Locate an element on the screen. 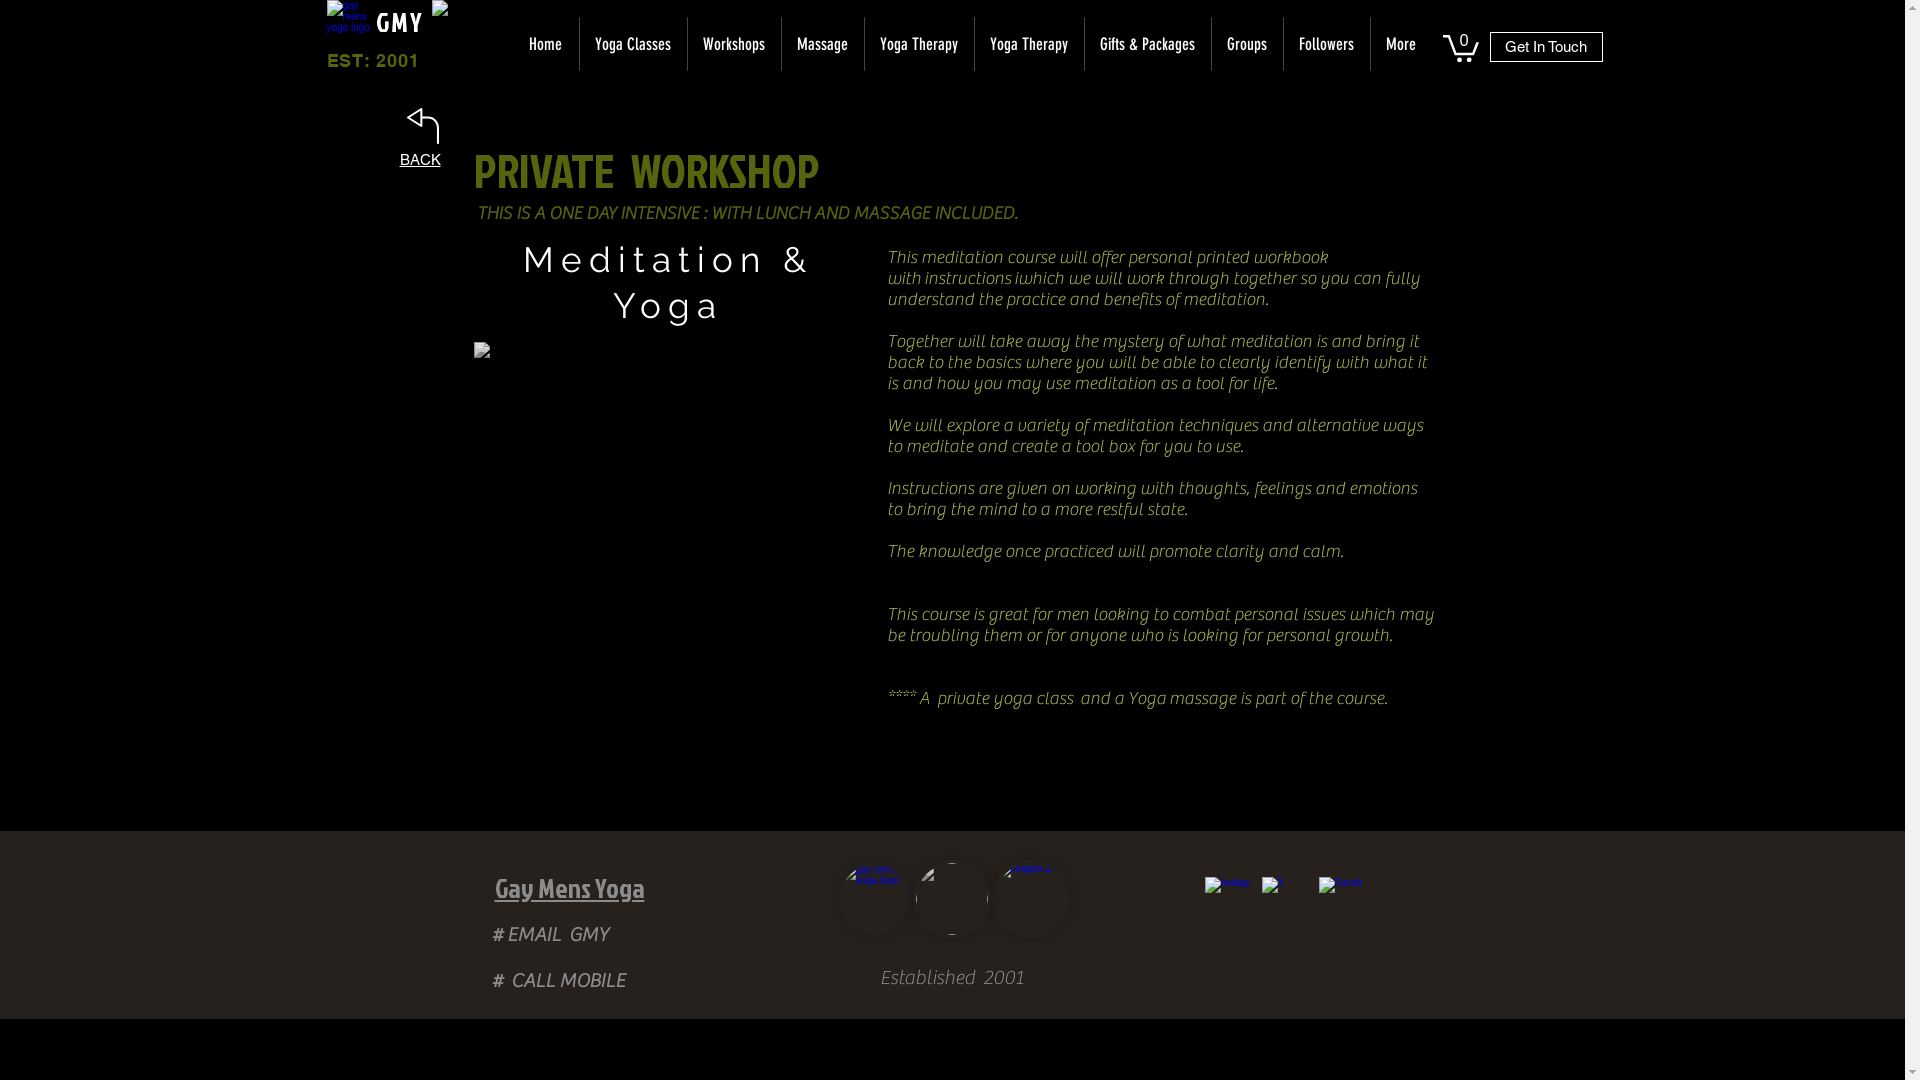 The width and height of the screenshot is (1920, 1080). Followers is located at coordinates (1326, 44).